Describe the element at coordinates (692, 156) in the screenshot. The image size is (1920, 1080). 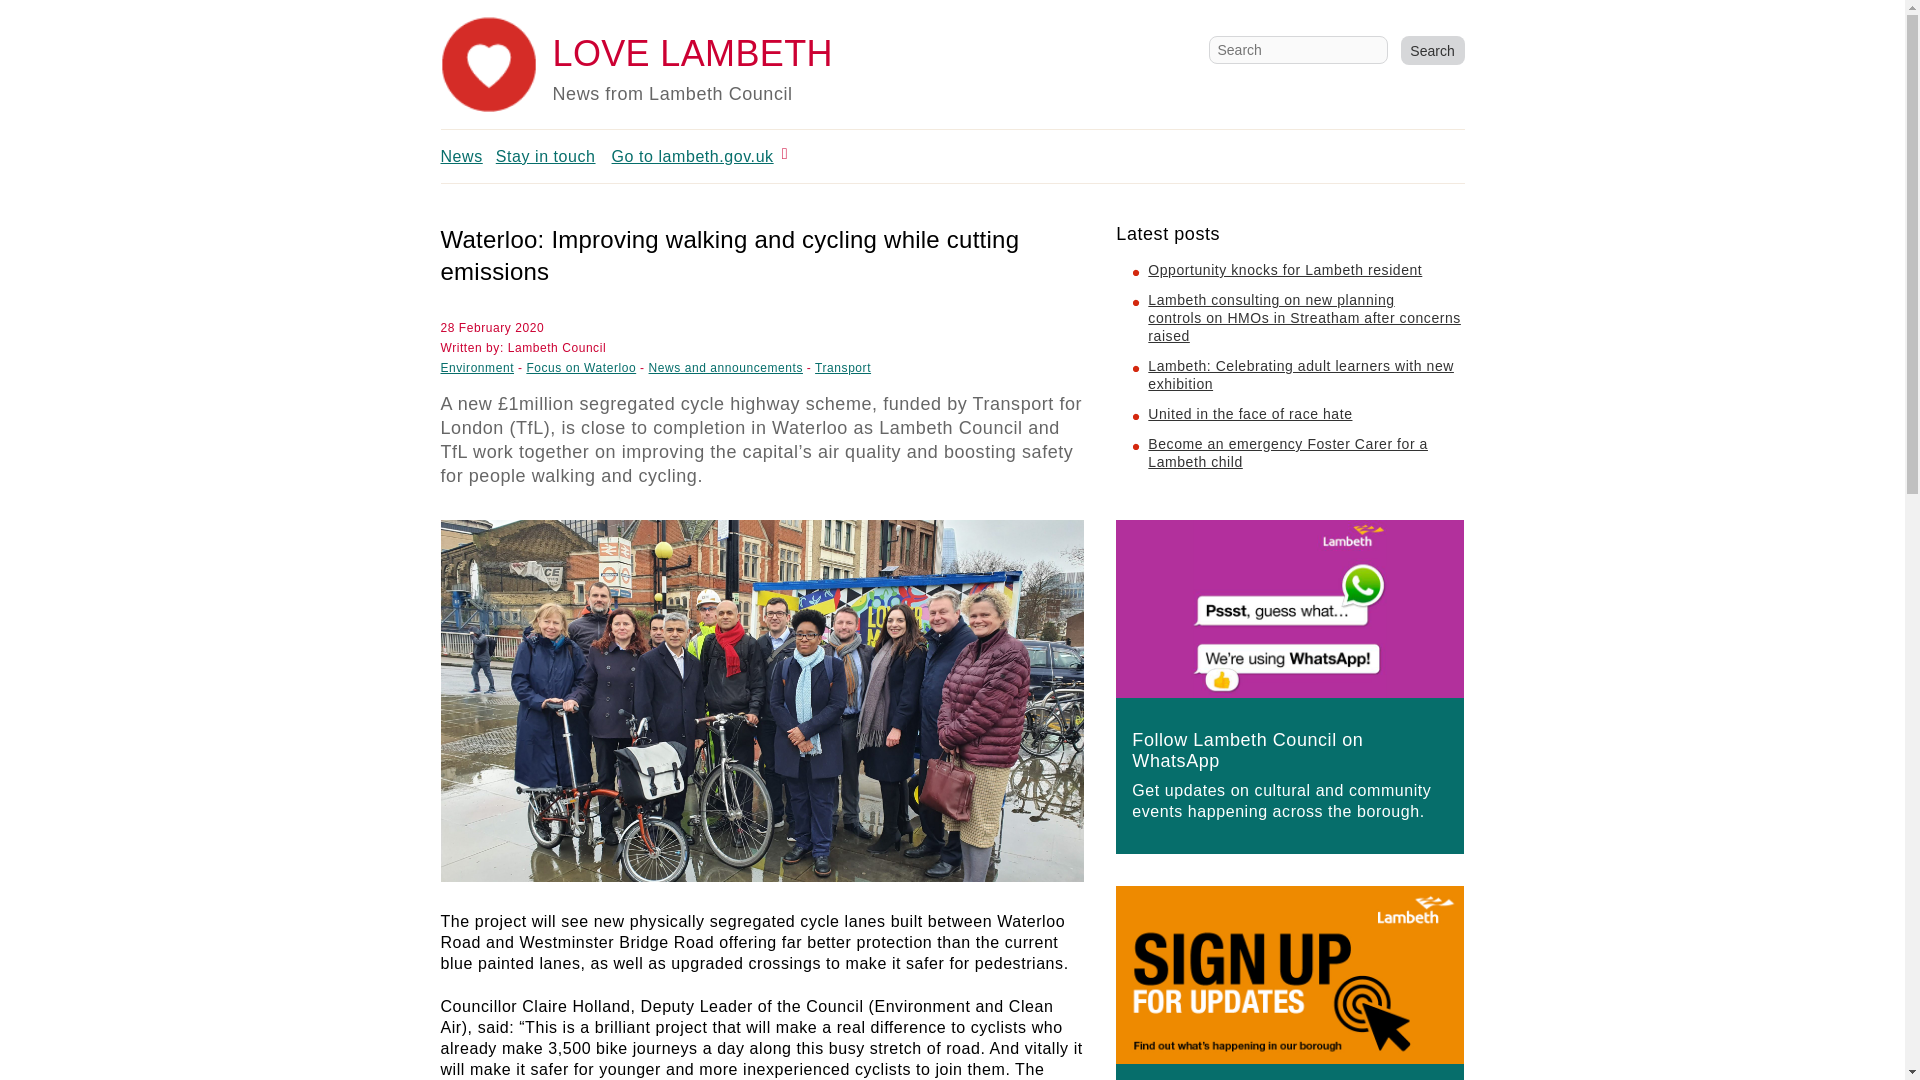
I see `Go to lambeth.gov.uk` at that location.